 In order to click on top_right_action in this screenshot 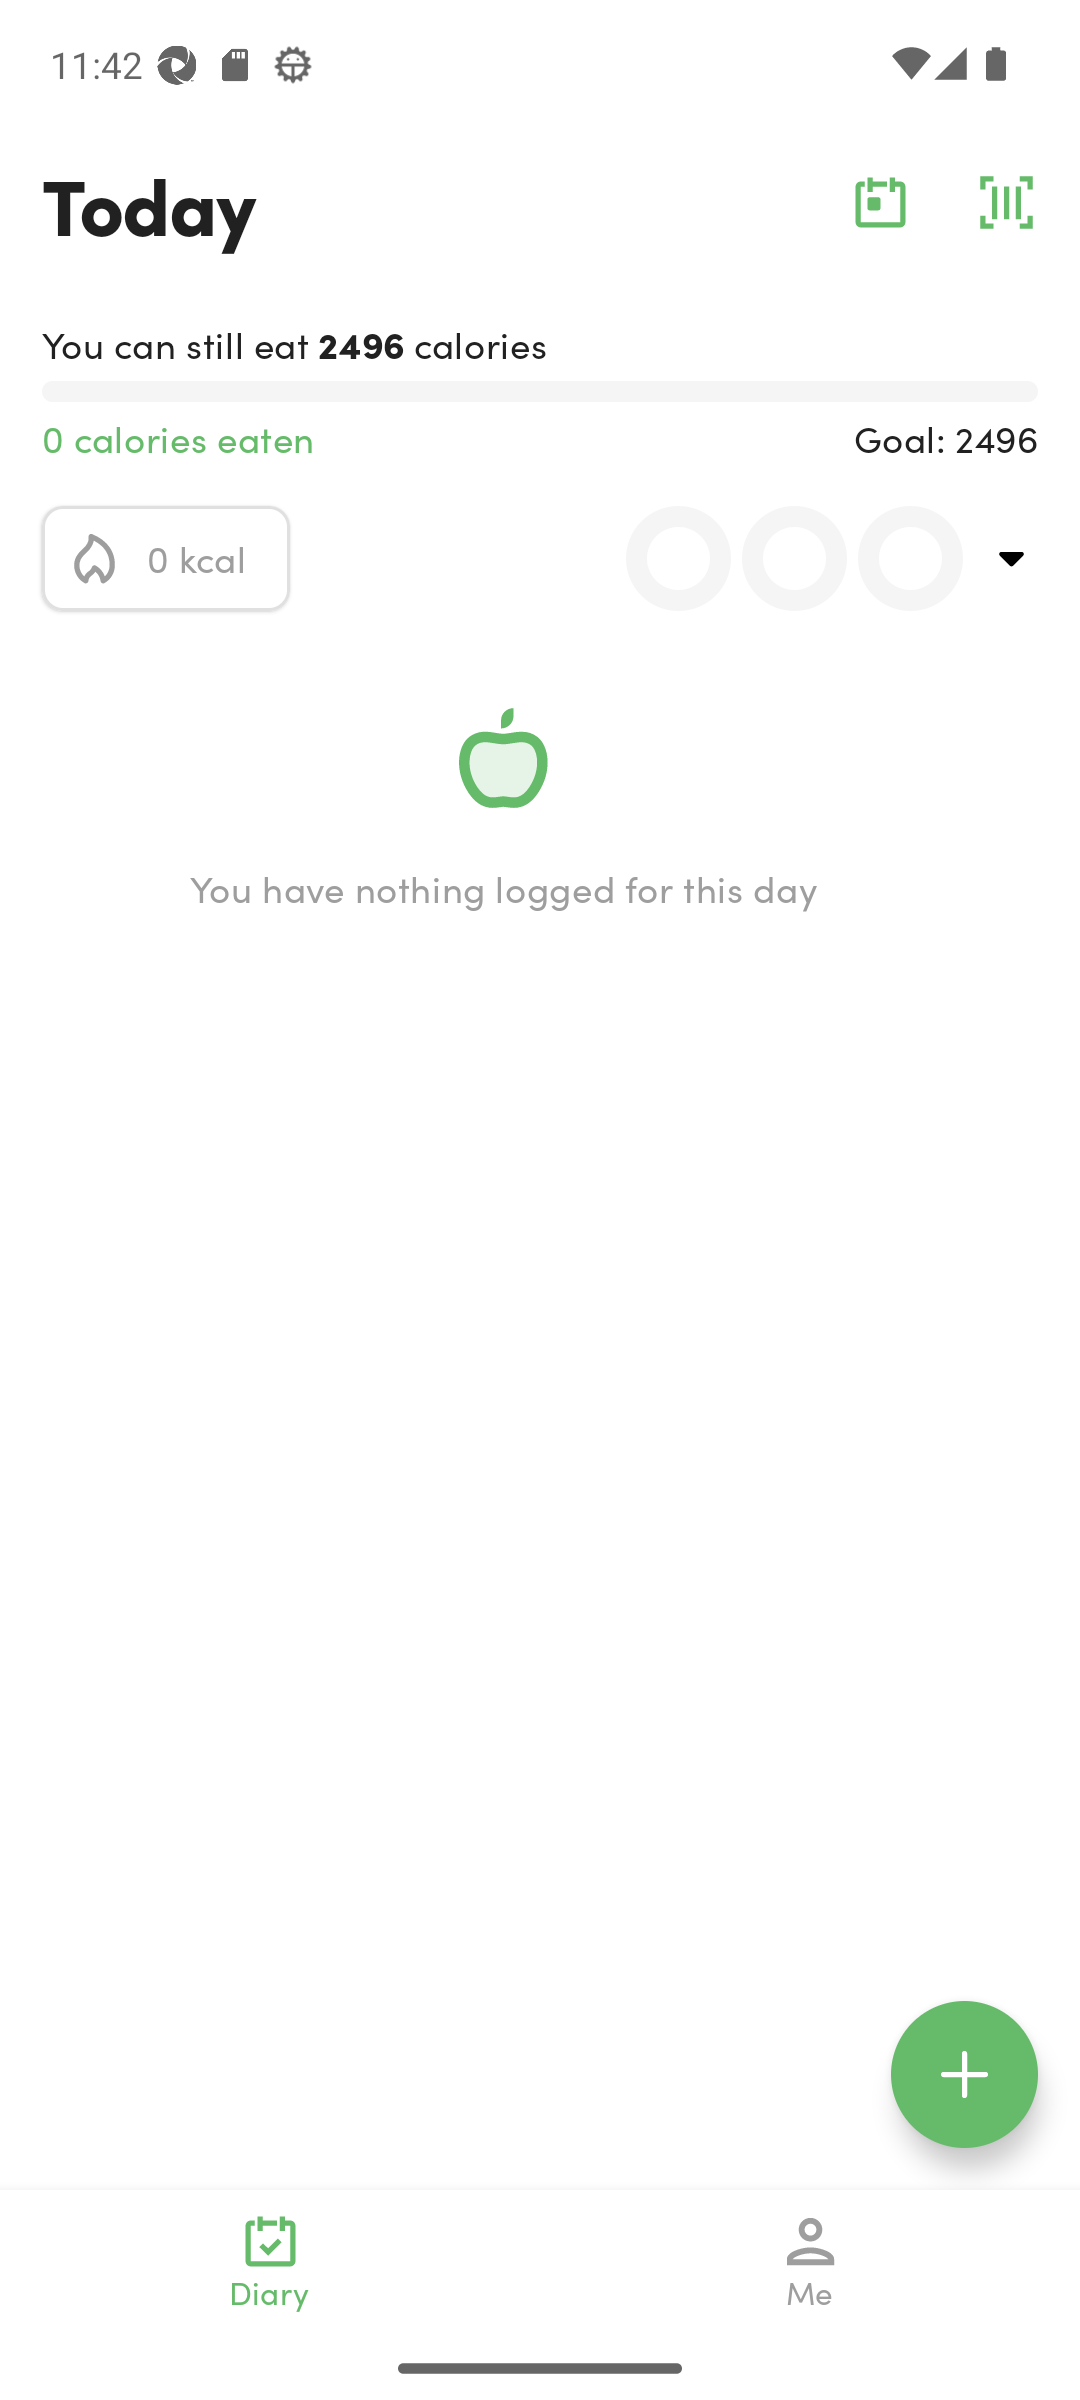, I will do `click(1012, 558)`.